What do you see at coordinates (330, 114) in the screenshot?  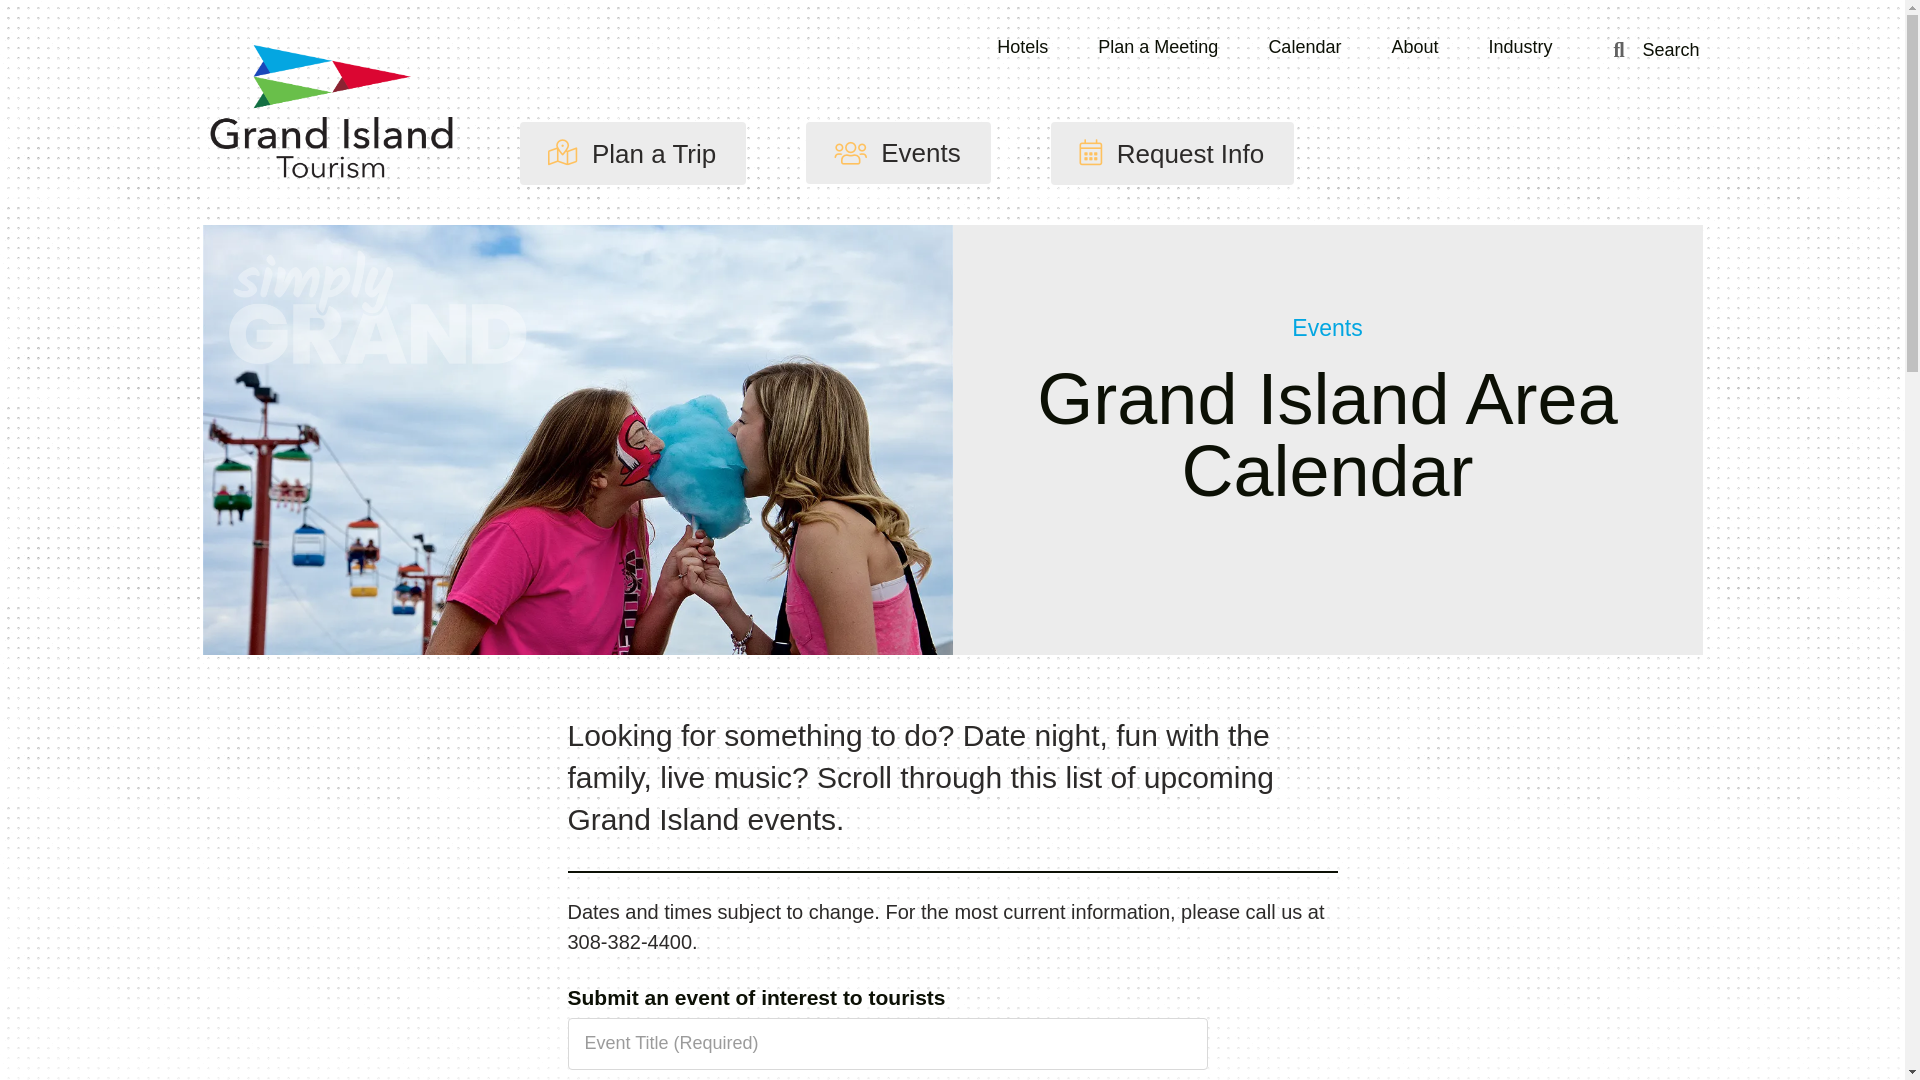 I see `logo` at bounding box center [330, 114].